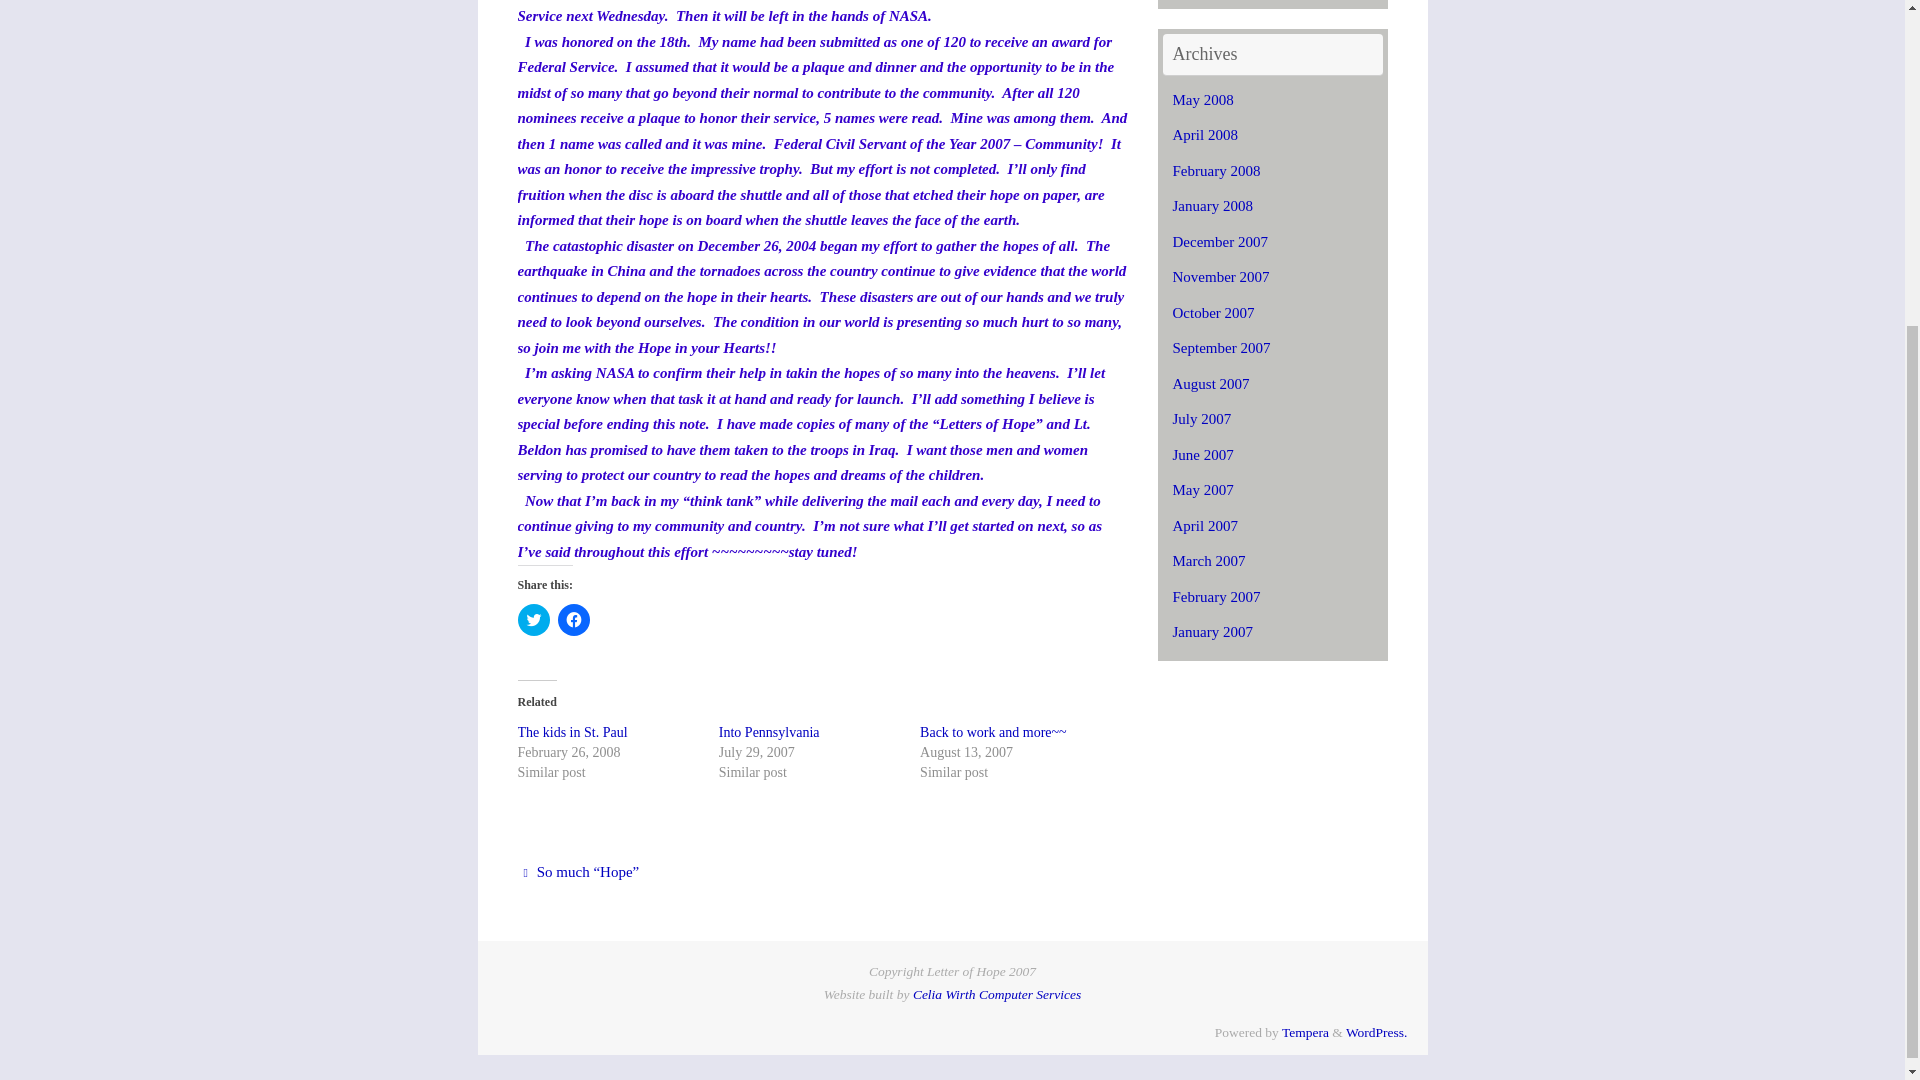  Describe the element at coordinates (1202, 100) in the screenshot. I see `May 2008` at that location.